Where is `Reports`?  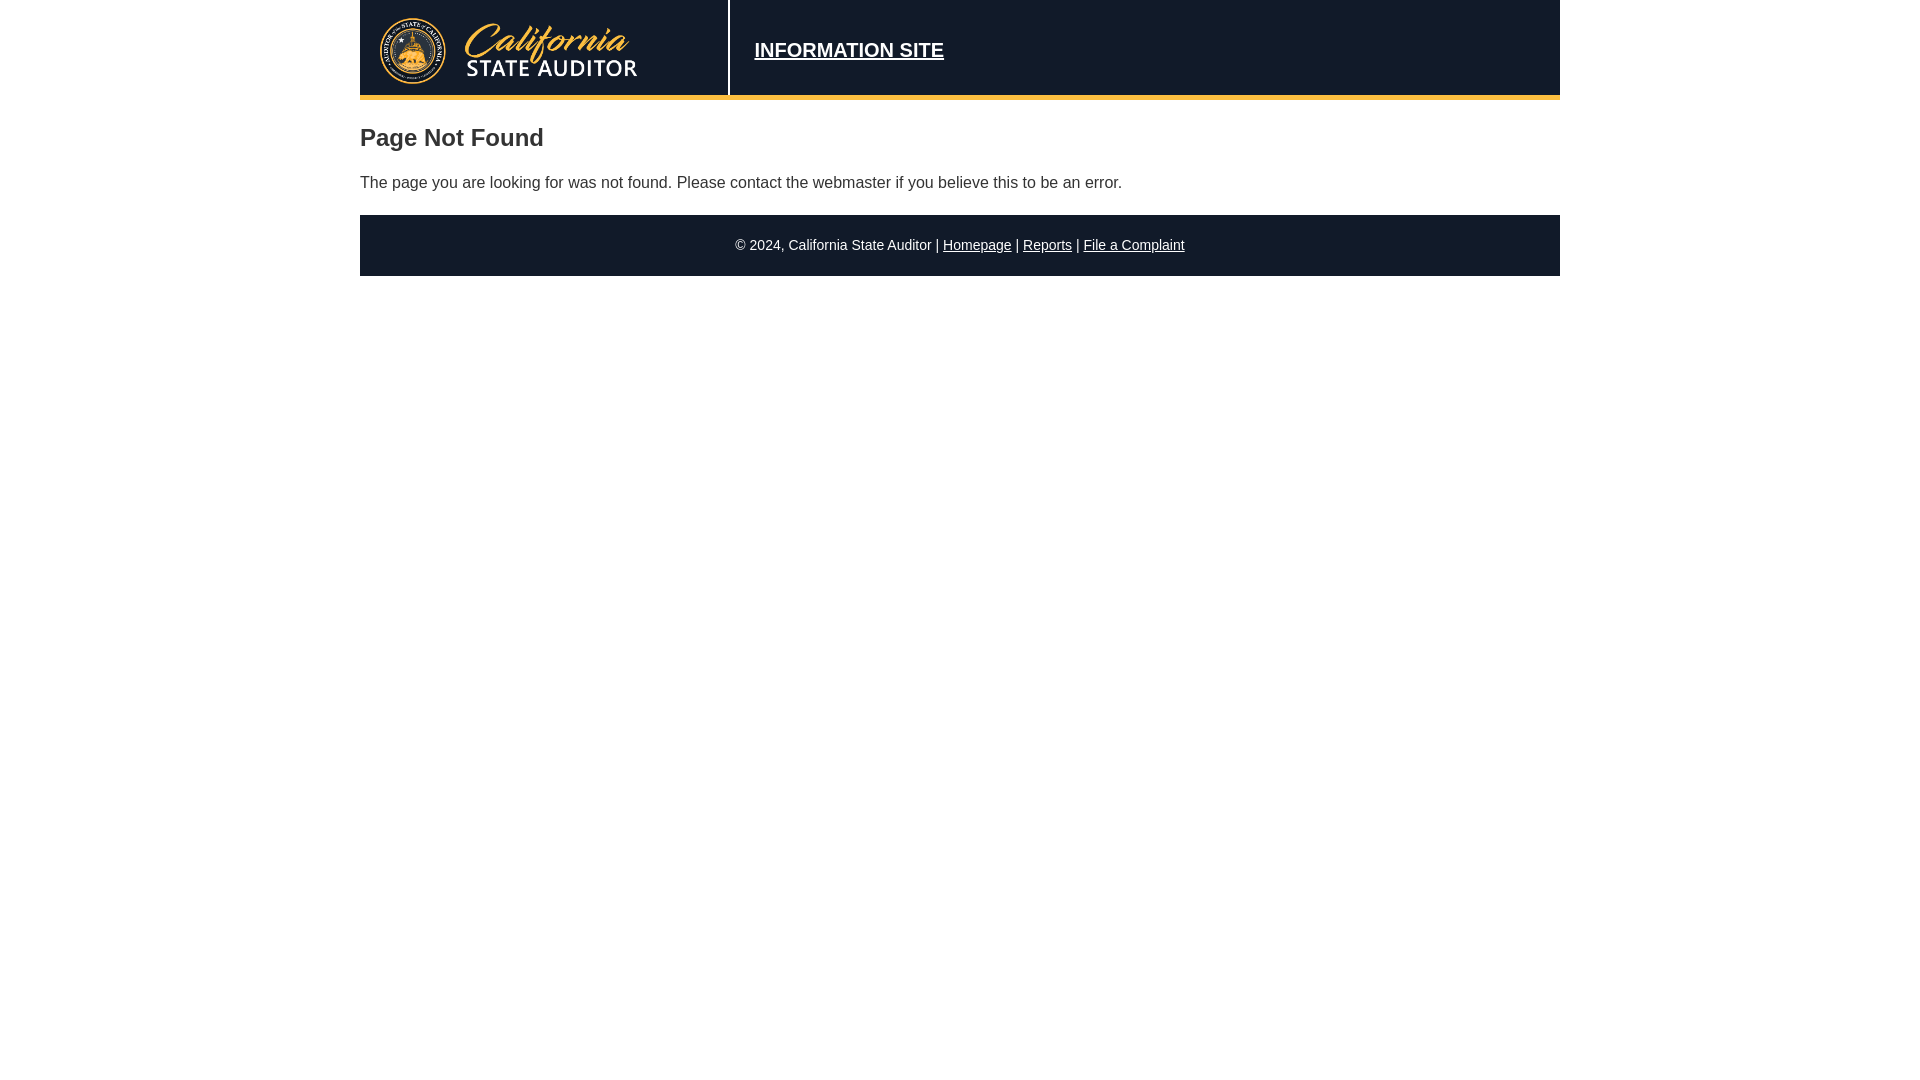 Reports is located at coordinates (1047, 244).